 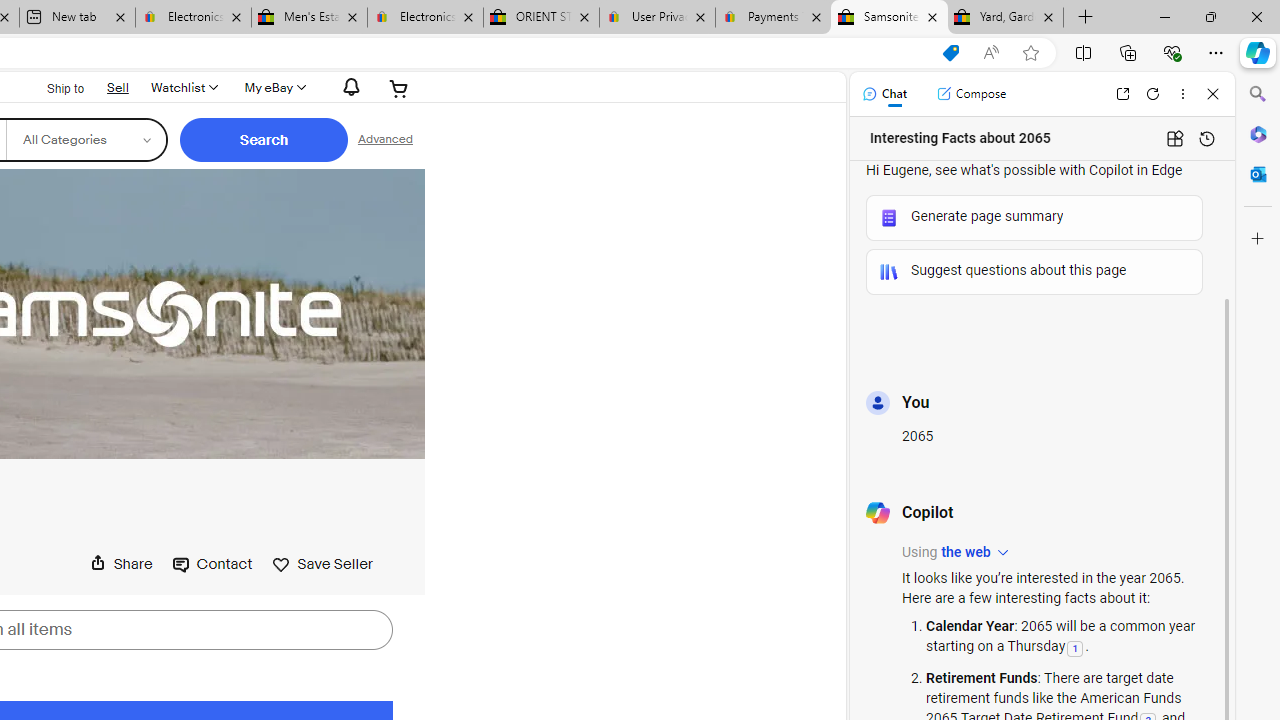 I want to click on Samsonite | eBay Stores, so click(x=890, y=18).